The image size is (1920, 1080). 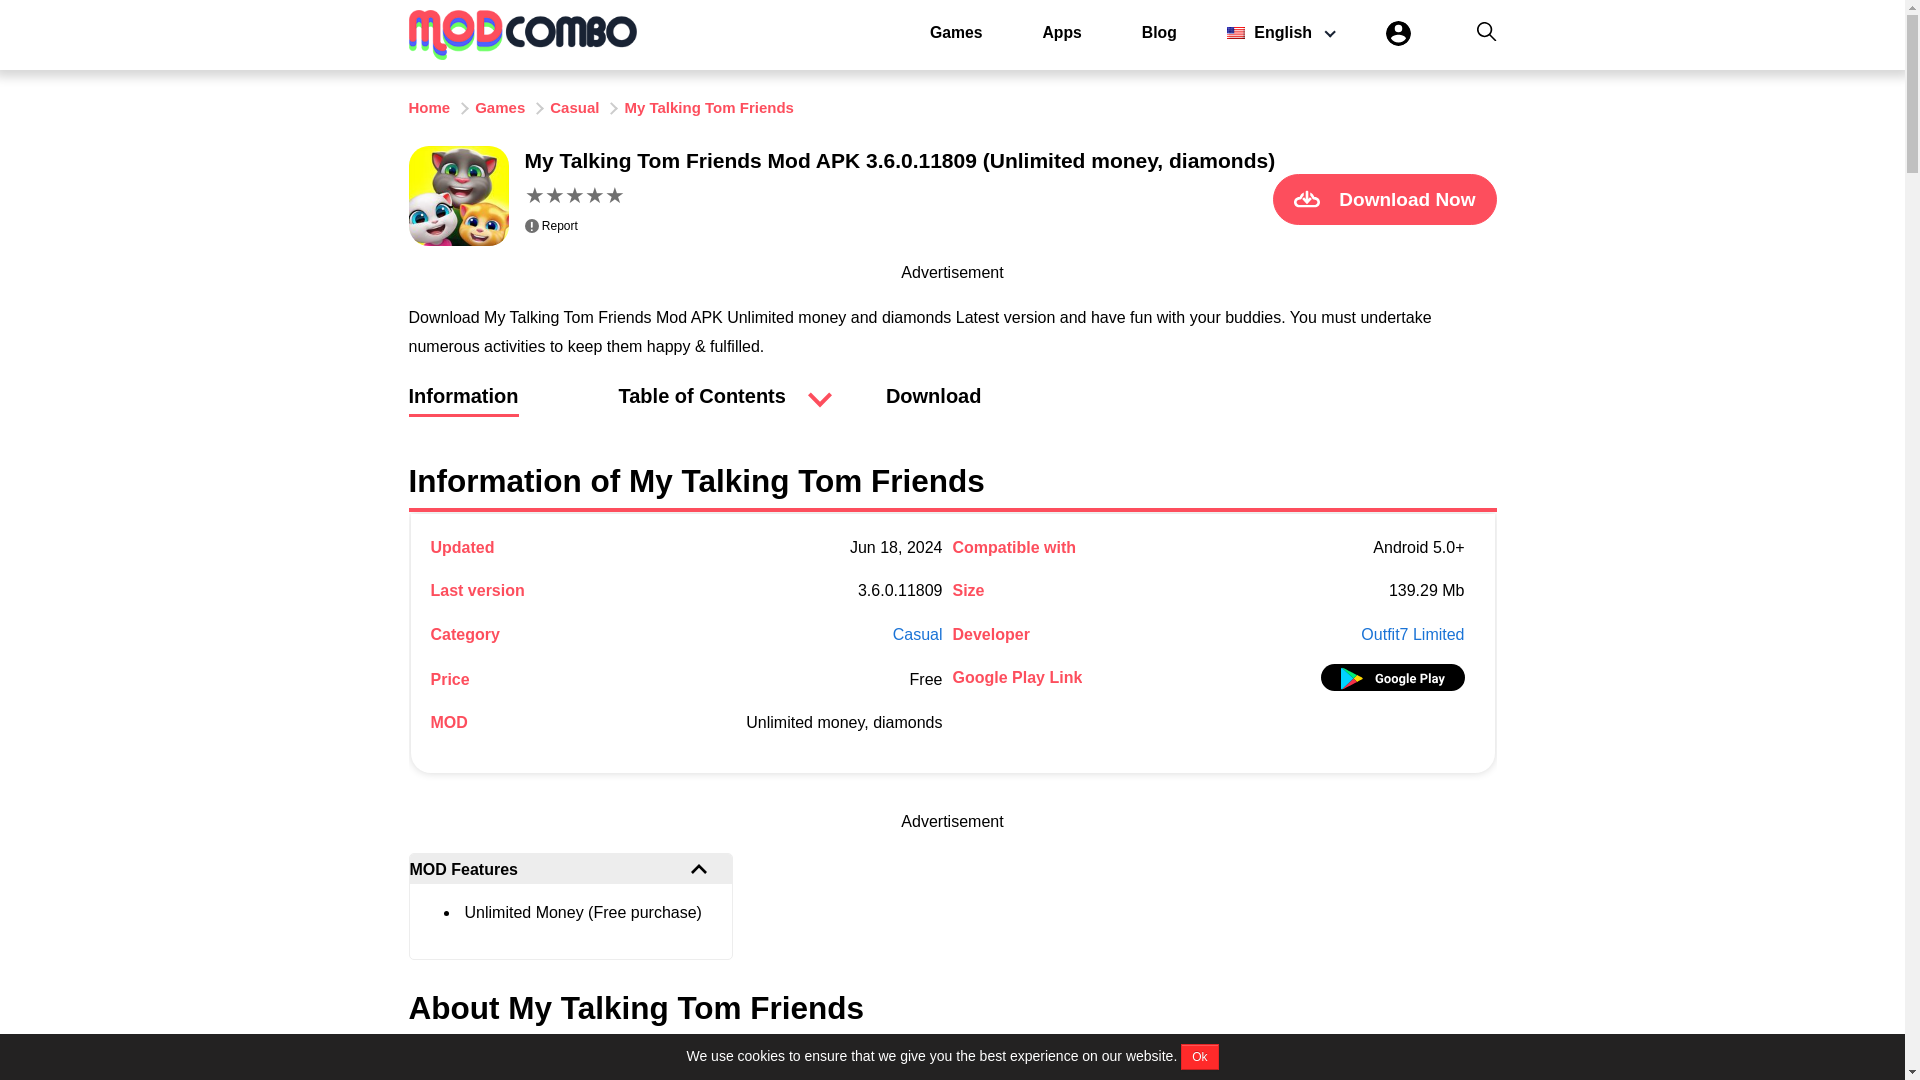 I want to click on Games, so click(x=499, y=107).